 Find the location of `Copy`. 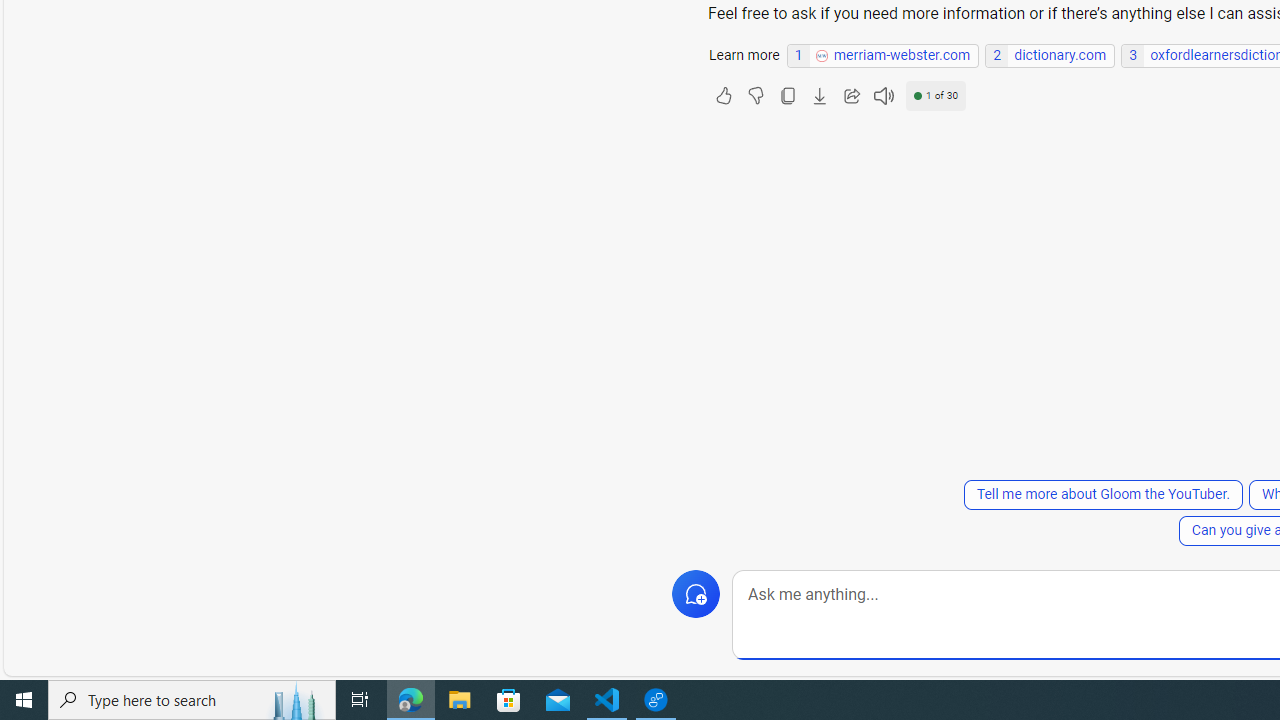

Copy is located at coordinates (787, 96).